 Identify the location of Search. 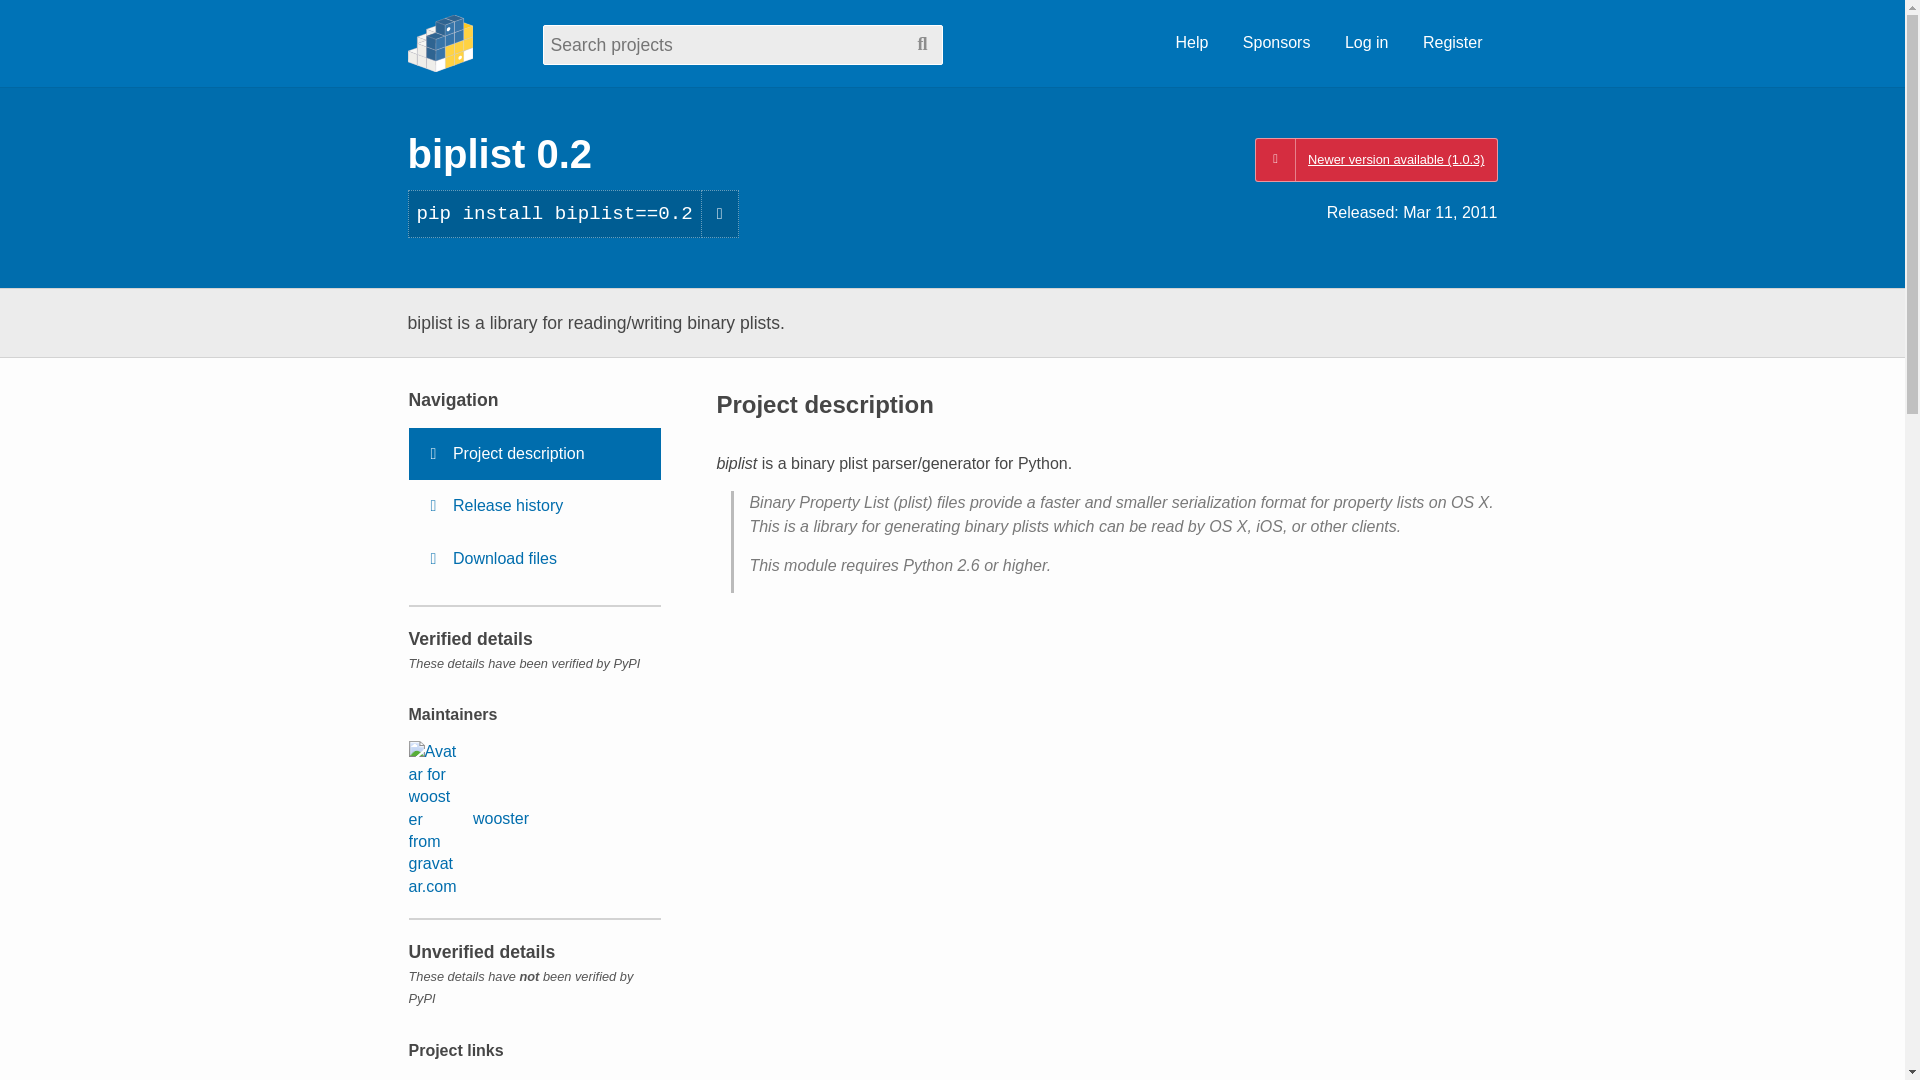
(922, 44).